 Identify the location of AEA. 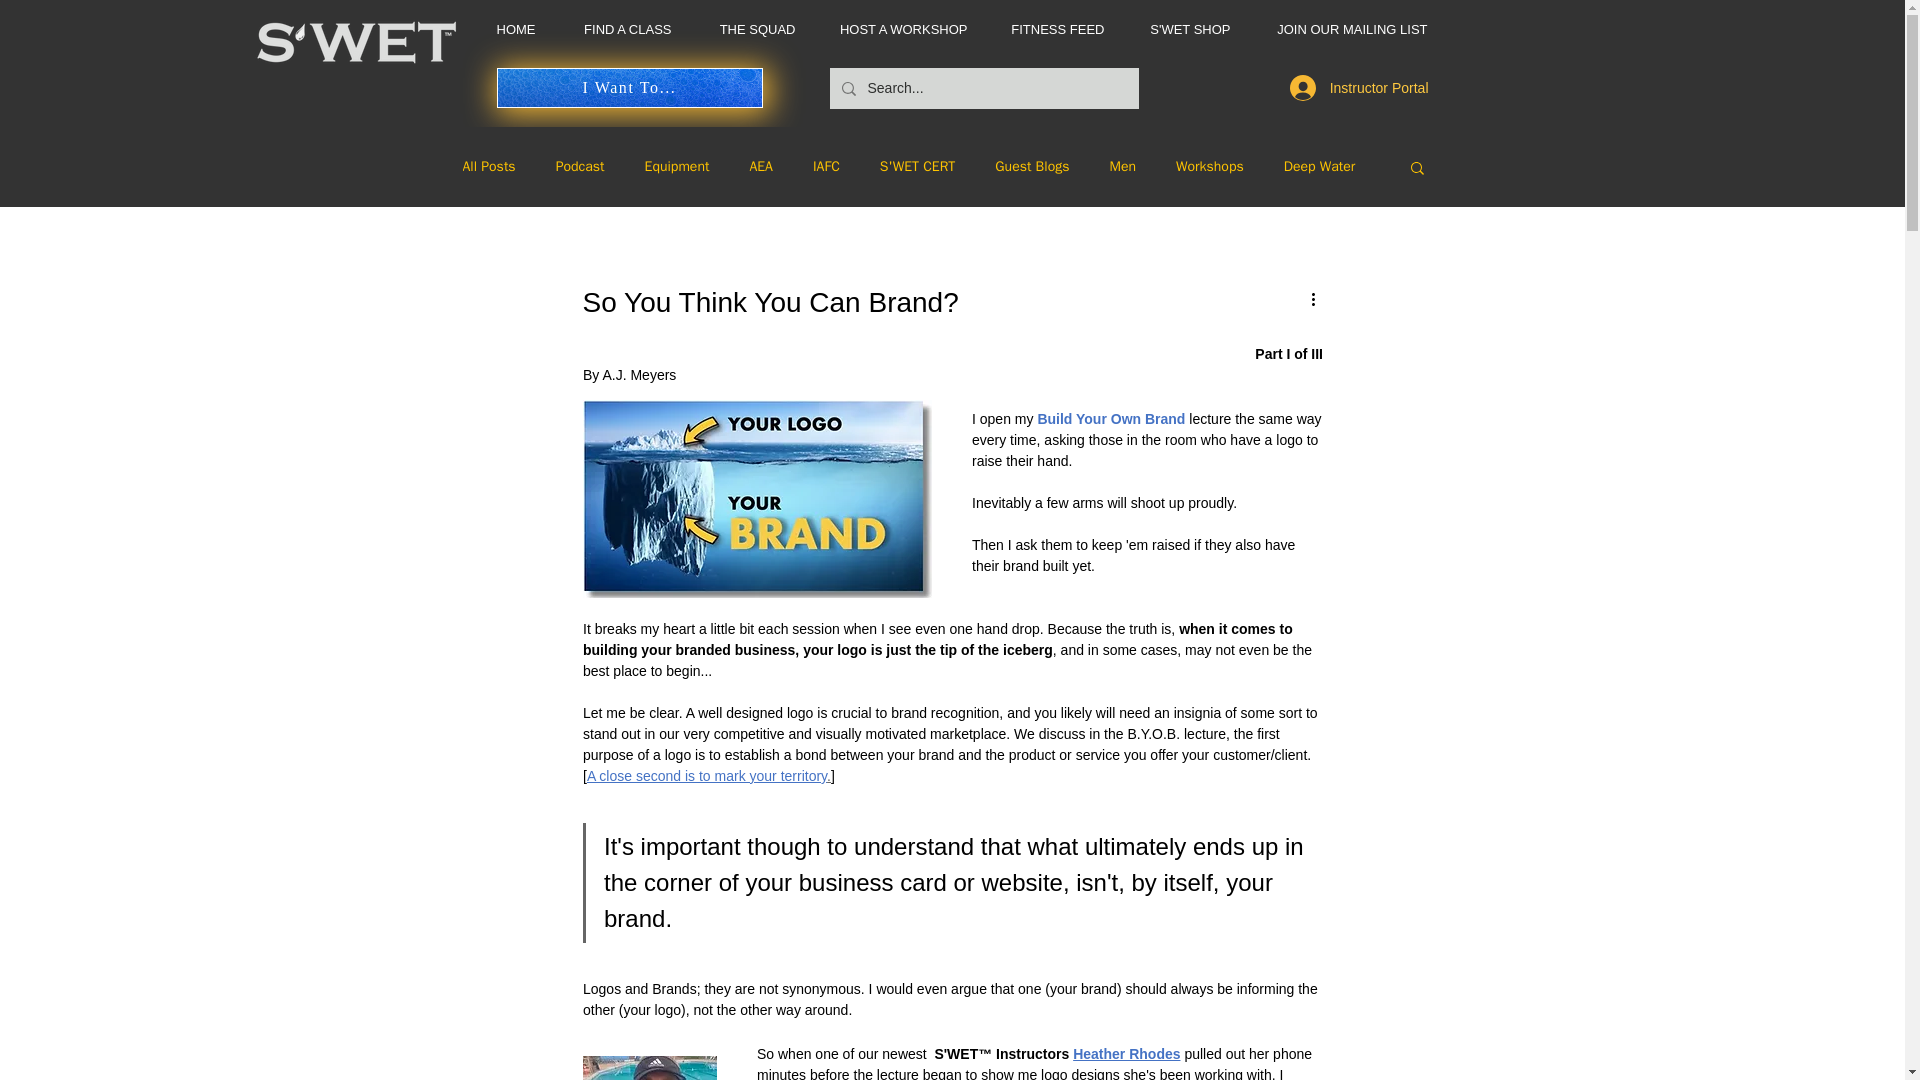
(760, 166).